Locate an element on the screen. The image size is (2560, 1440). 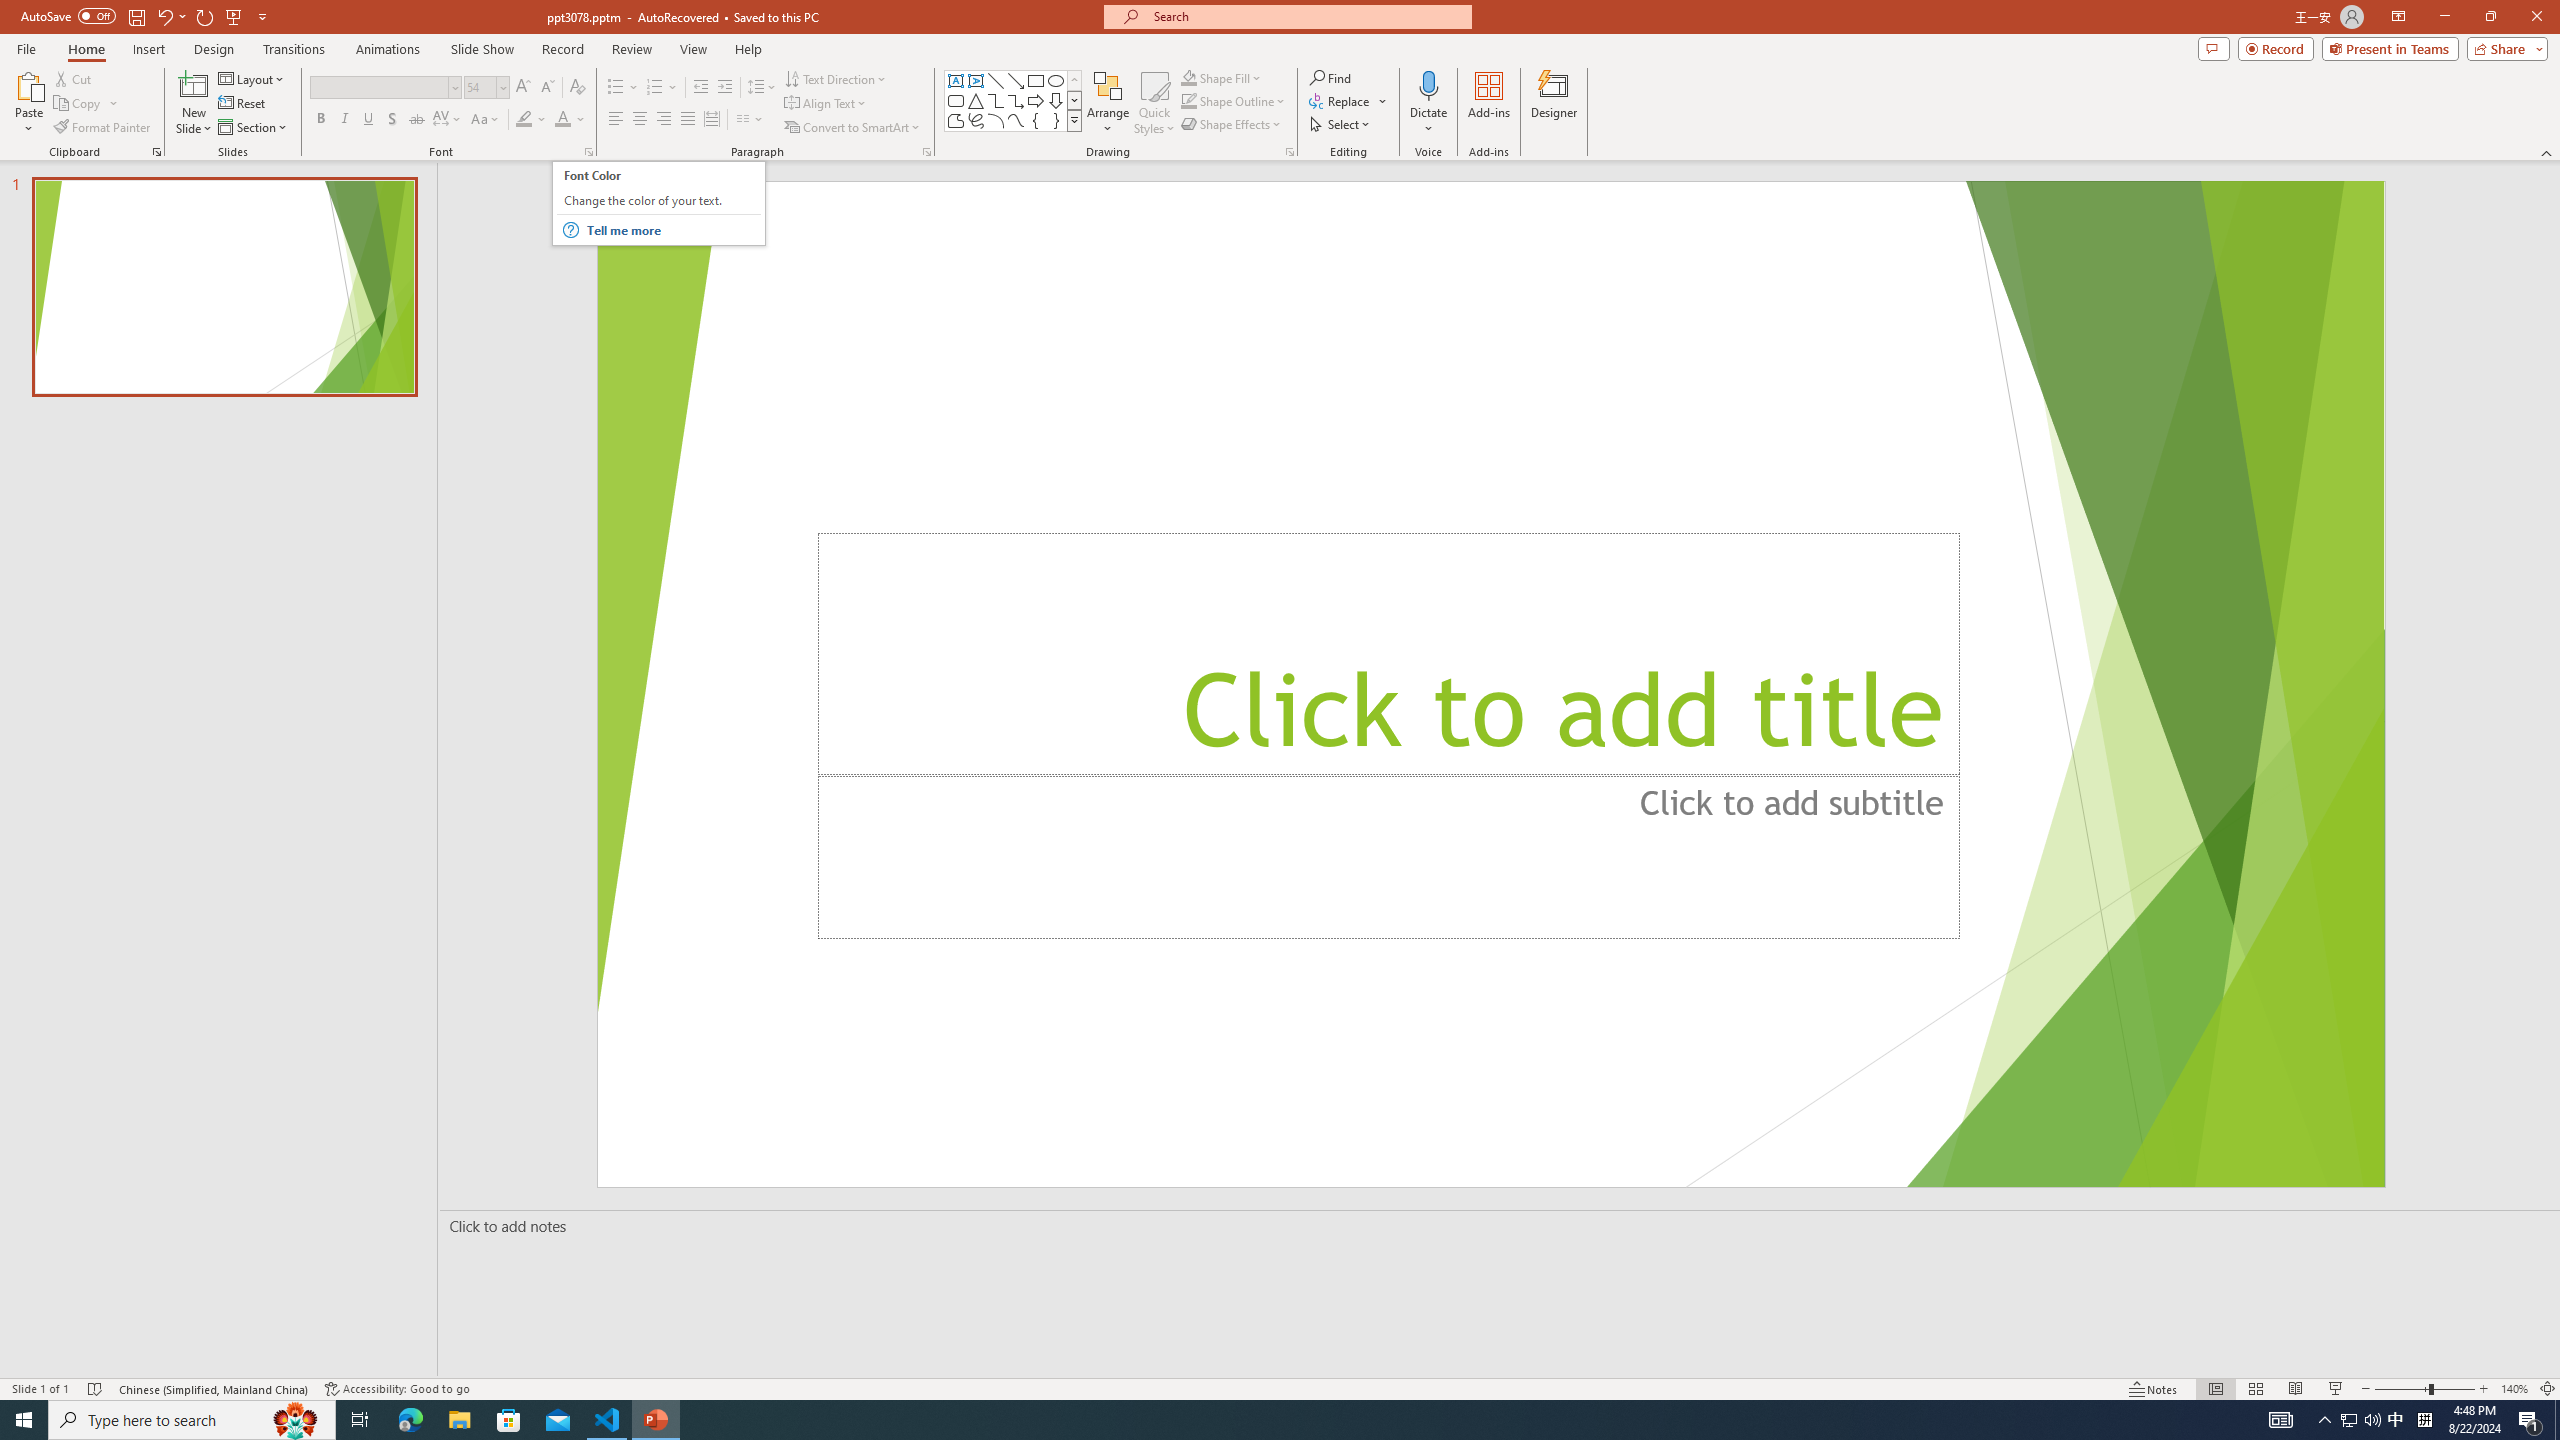
Shape Outline Green, Accent 1 is located at coordinates (1188, 100).